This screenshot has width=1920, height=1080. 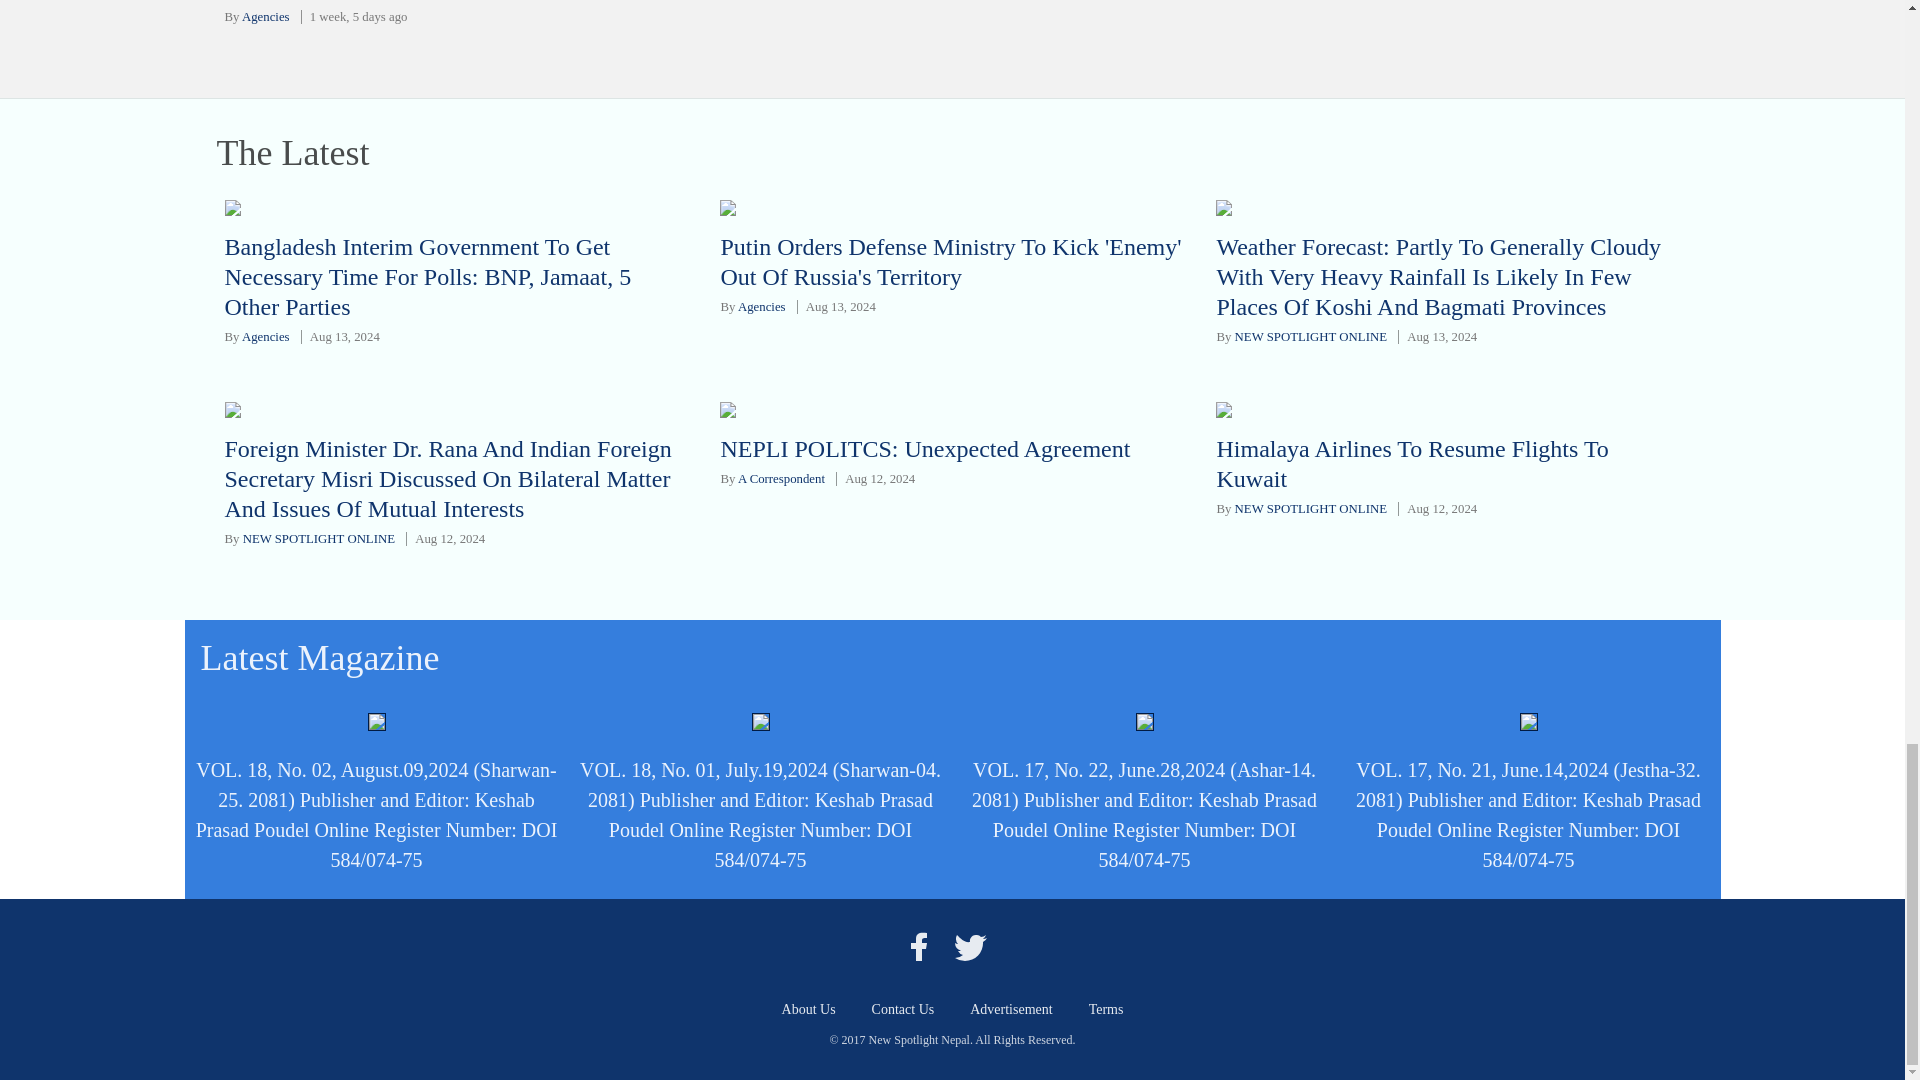 I want to click on Agencies, so click(x=265, y=16).